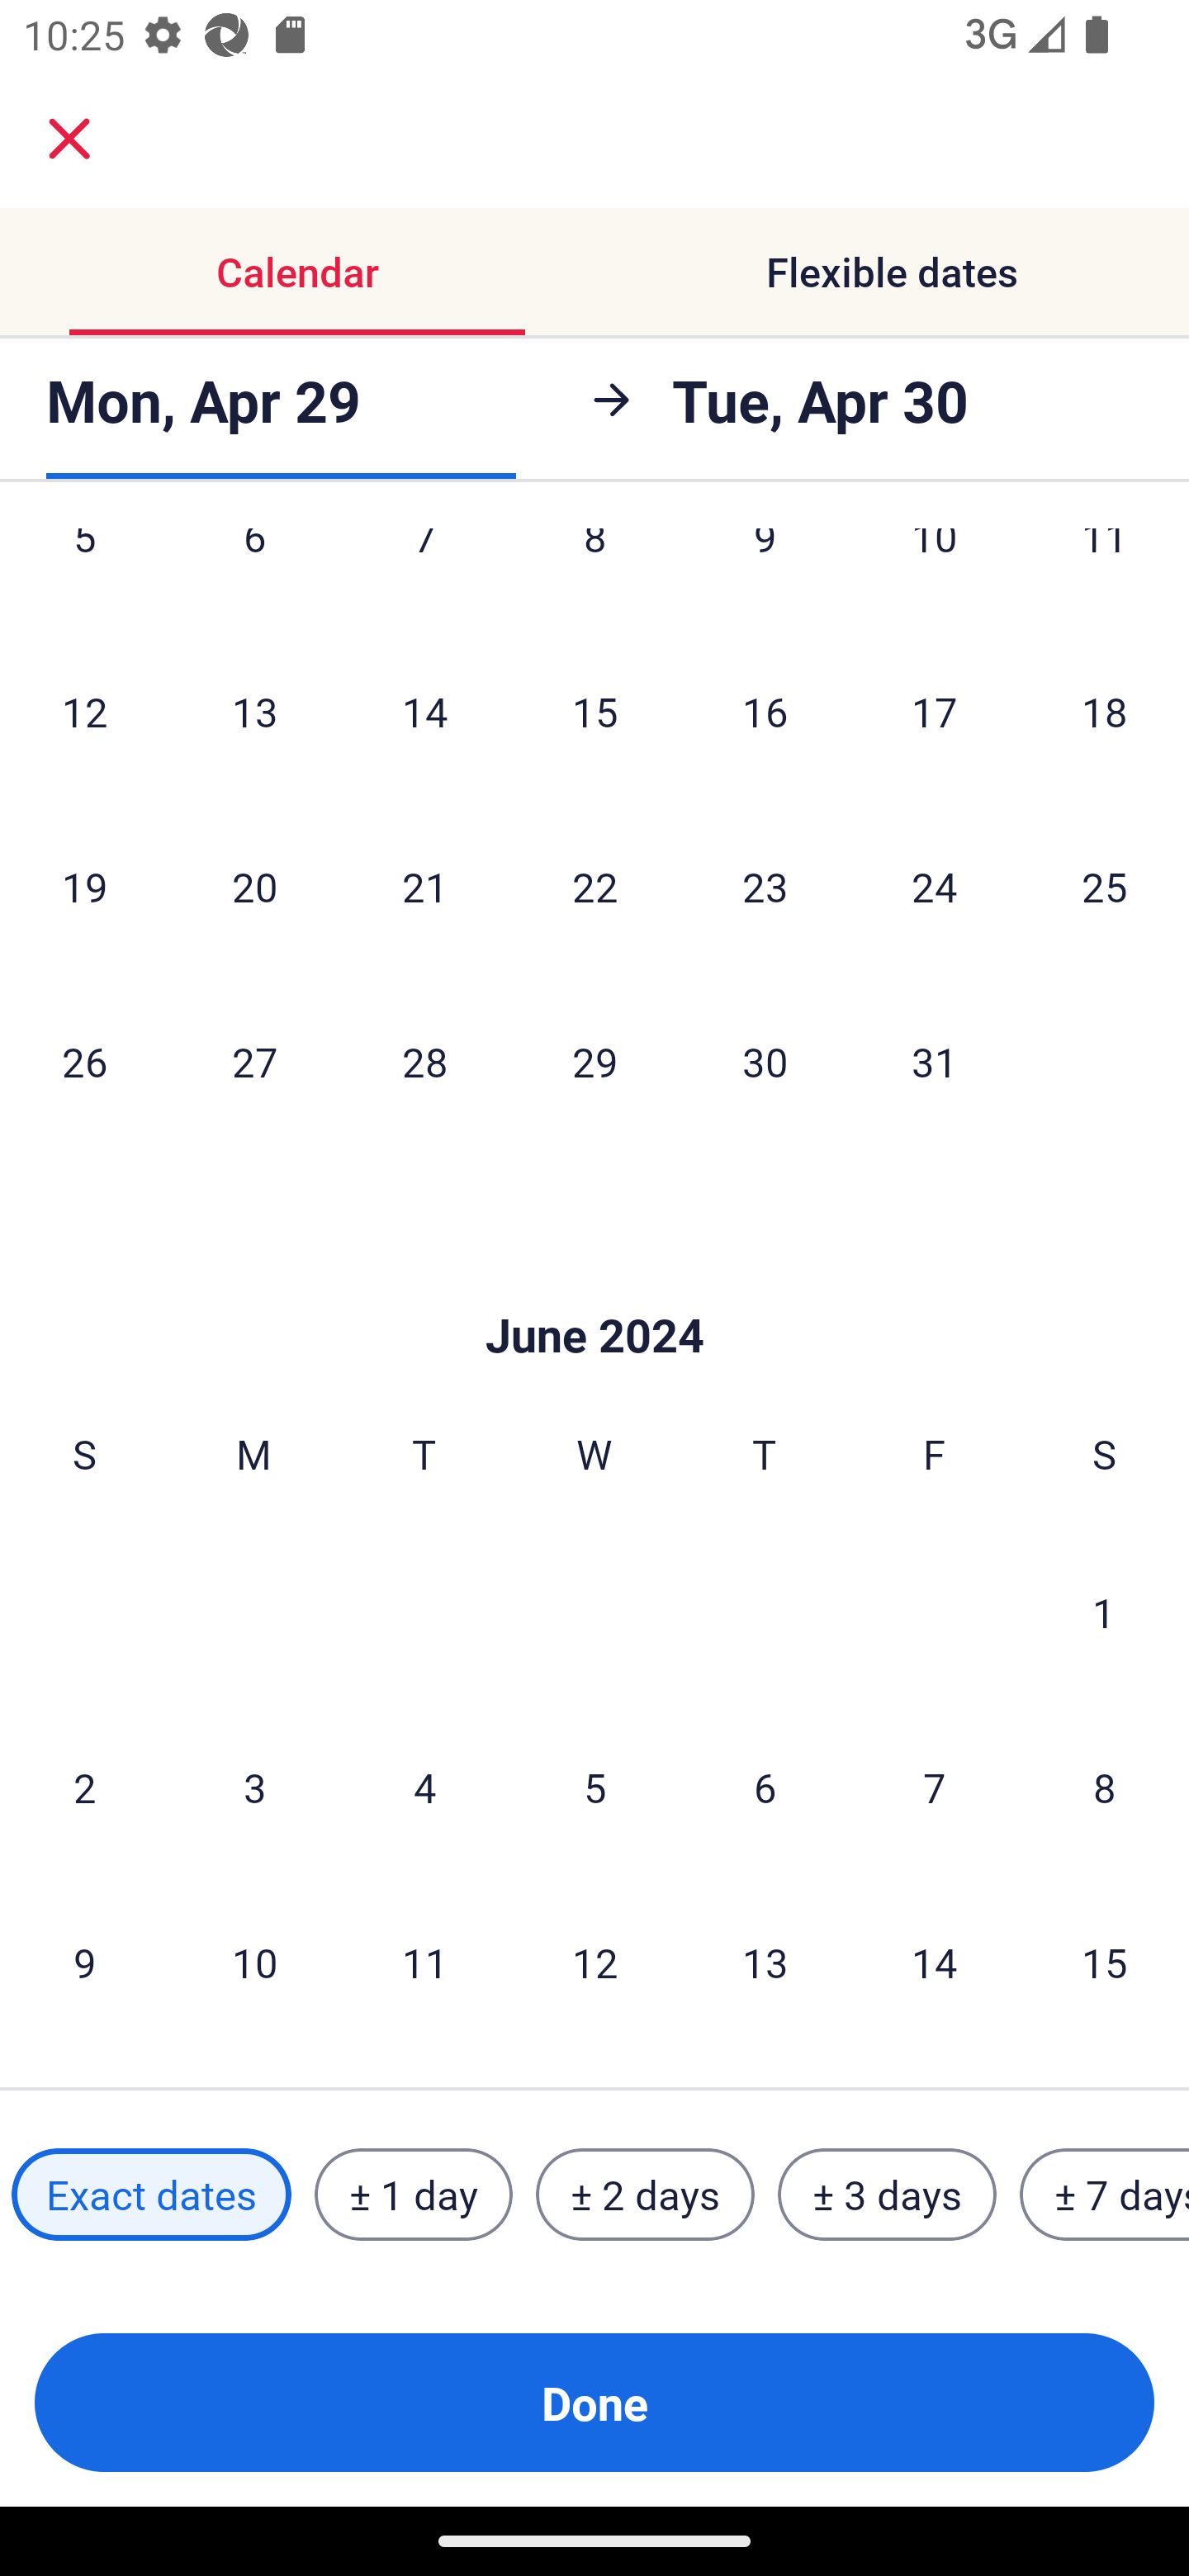 This screenshot has width=1189, height=2576. Describe the element at coordinates (254, 1963) in the screenshot. I see `10 Monday, June 10, 2024` at that location.